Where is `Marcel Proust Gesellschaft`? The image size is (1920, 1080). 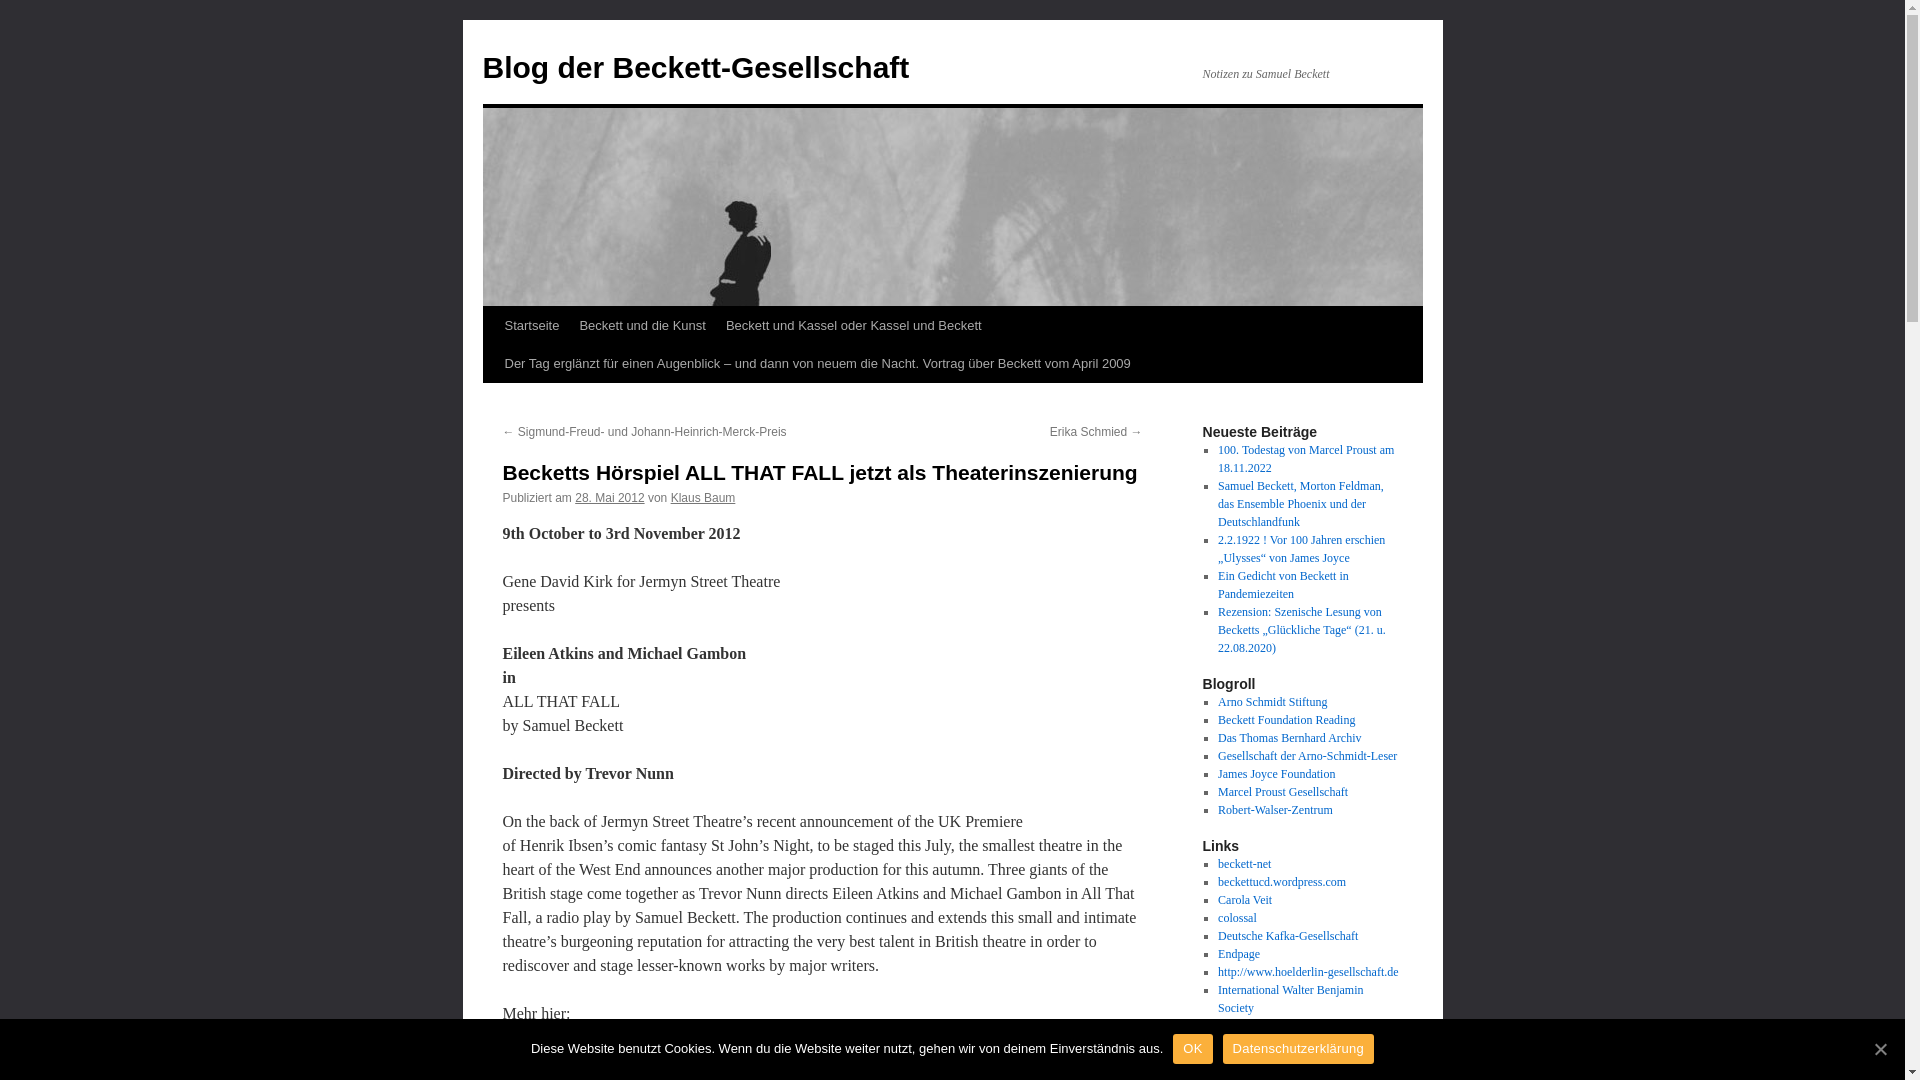 Marcel Proust Gesellschaft is located at coordinates (1282, 792).